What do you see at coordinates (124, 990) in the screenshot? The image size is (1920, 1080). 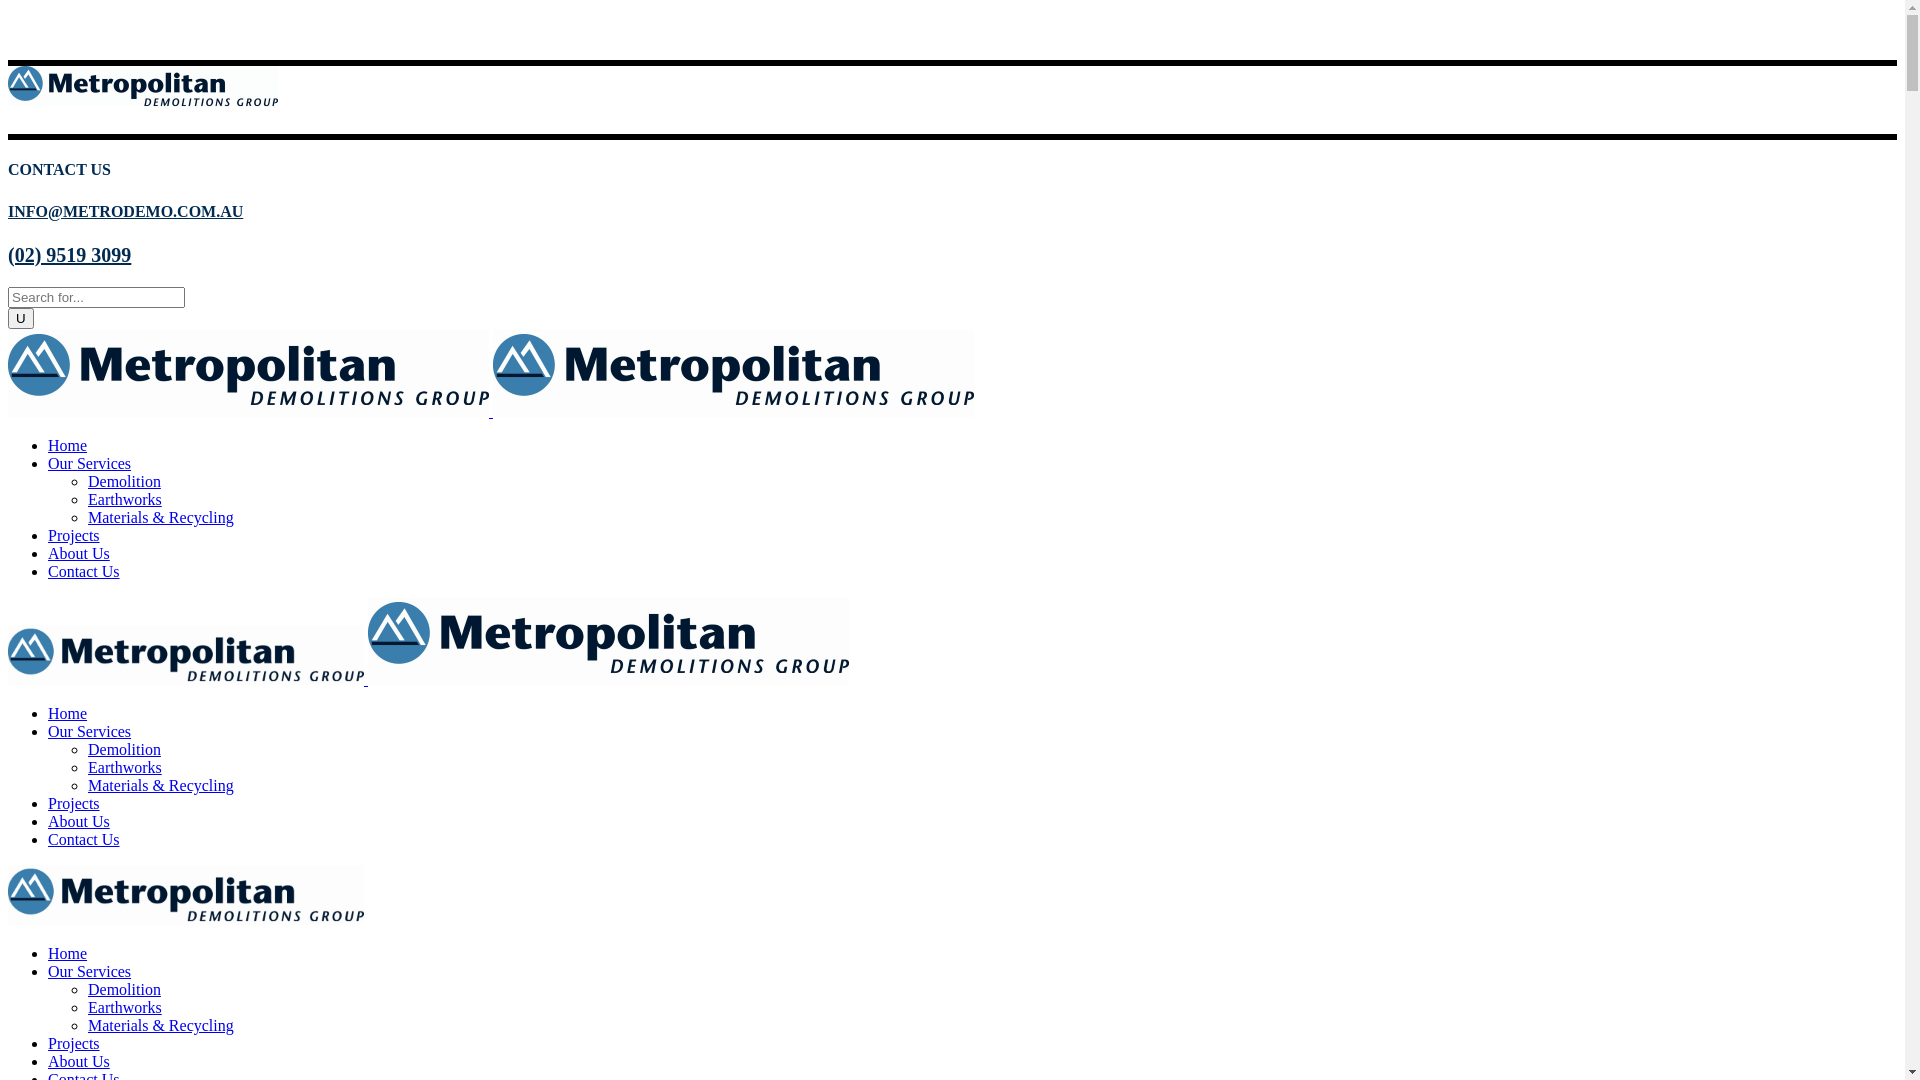 I see `Demolition` at bounding box center [124, 990].